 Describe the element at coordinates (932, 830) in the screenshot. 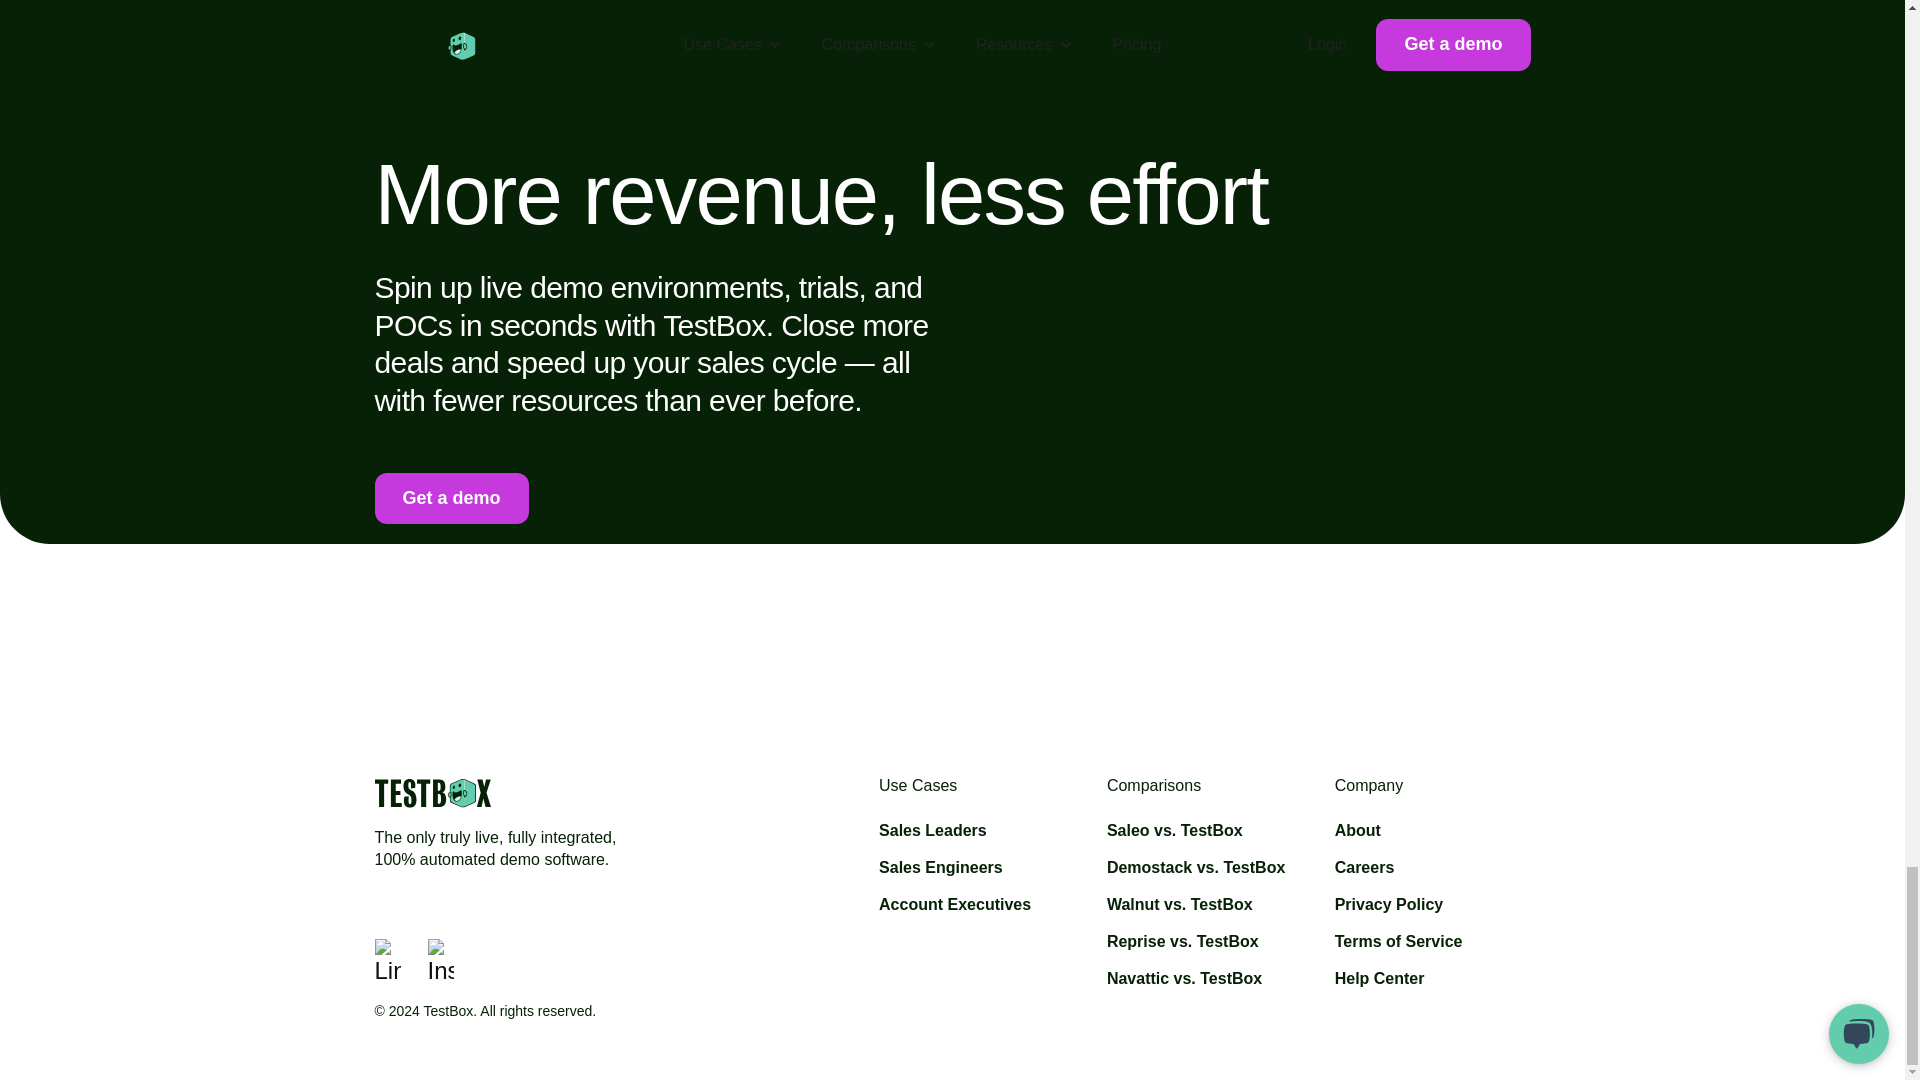

I see `Sales Leaders` at that location.